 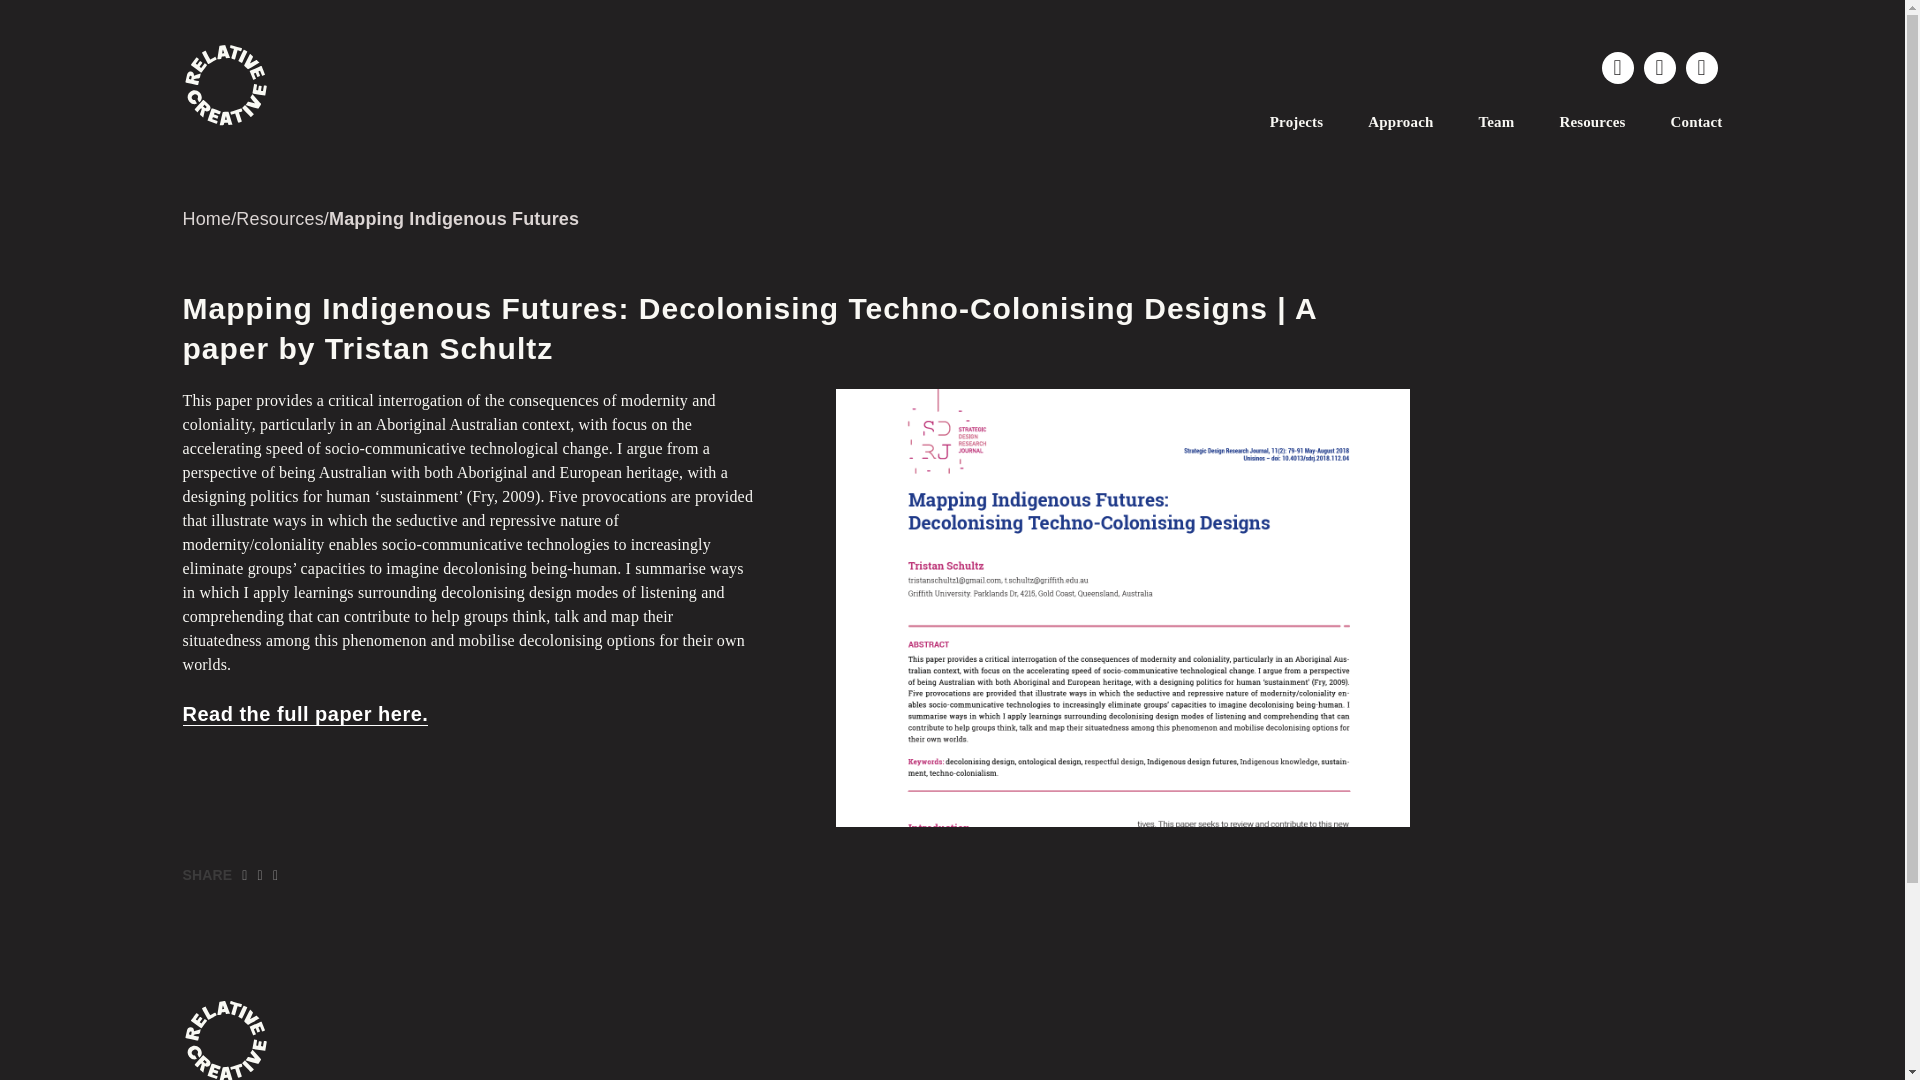 I want to click on Projects, so click(x=1296, y=122).